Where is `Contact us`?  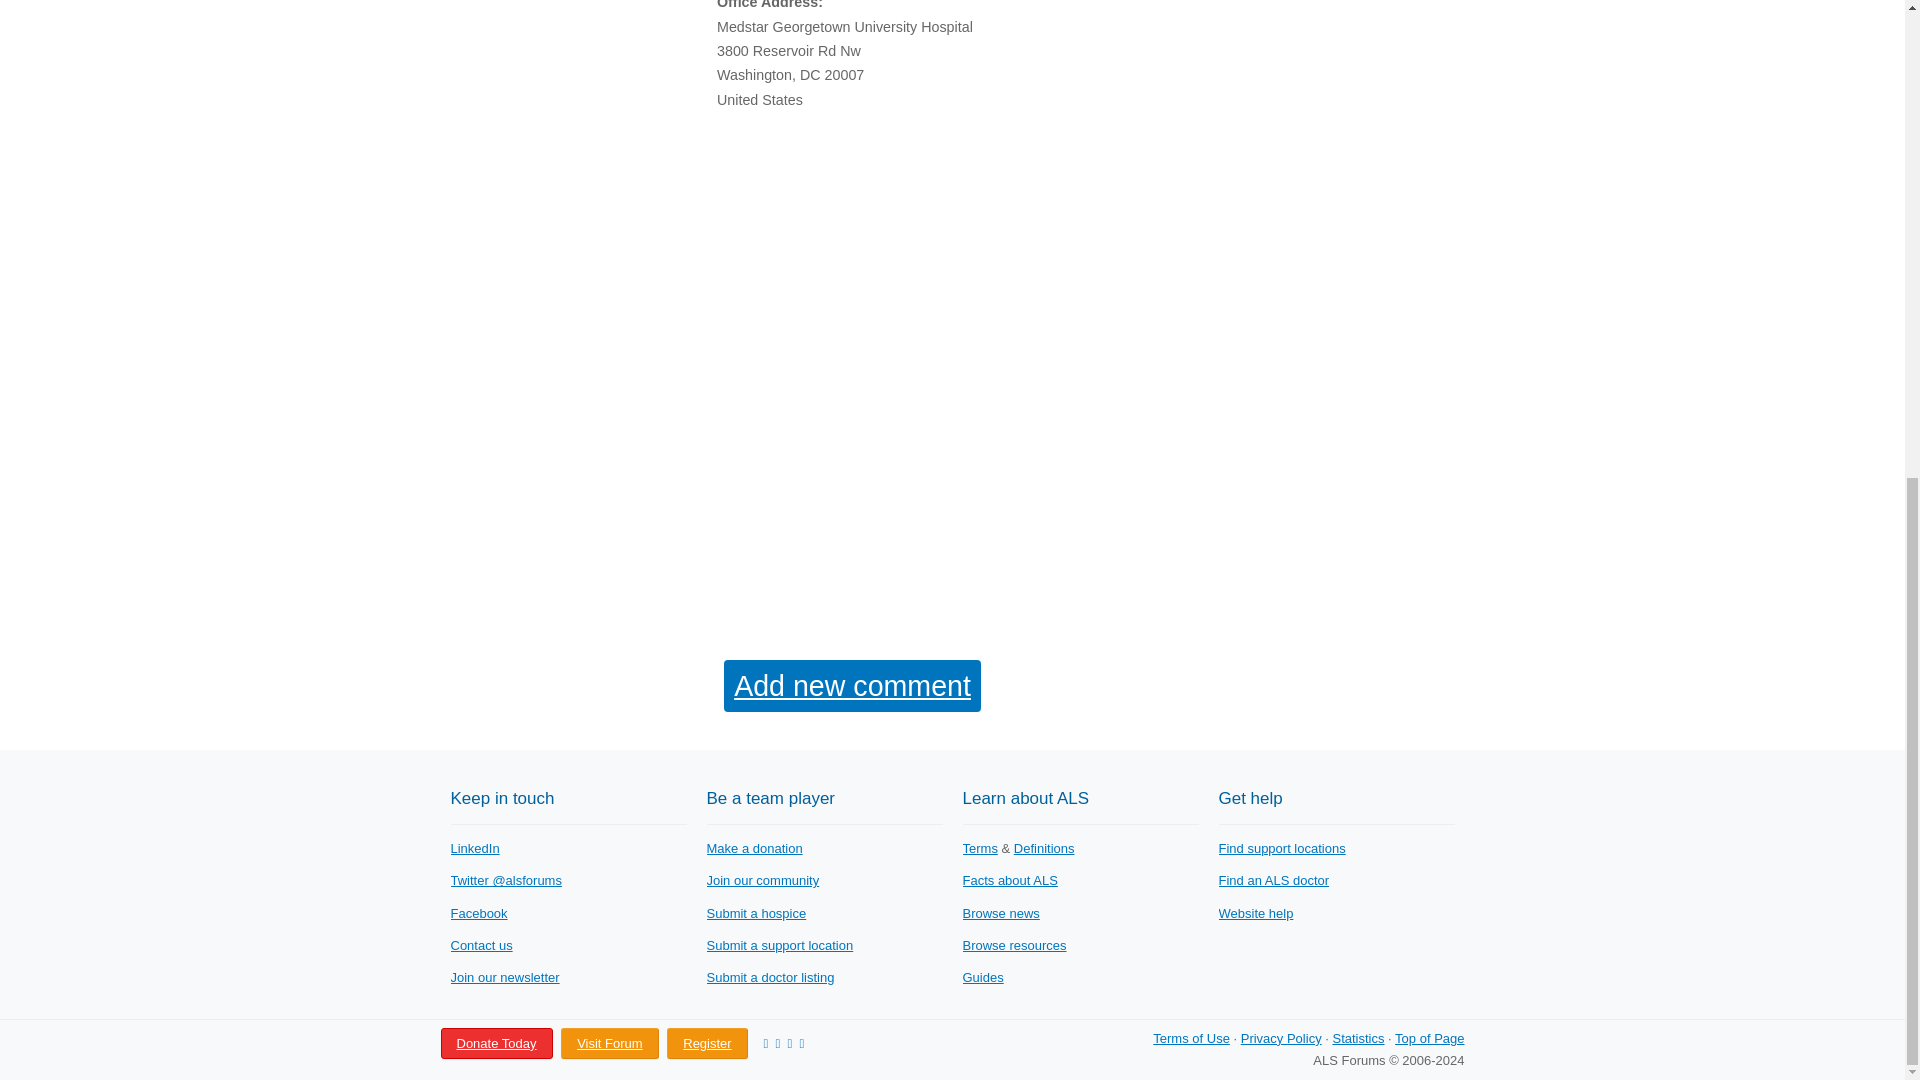
Contact us is located at coordinates (480, 945).